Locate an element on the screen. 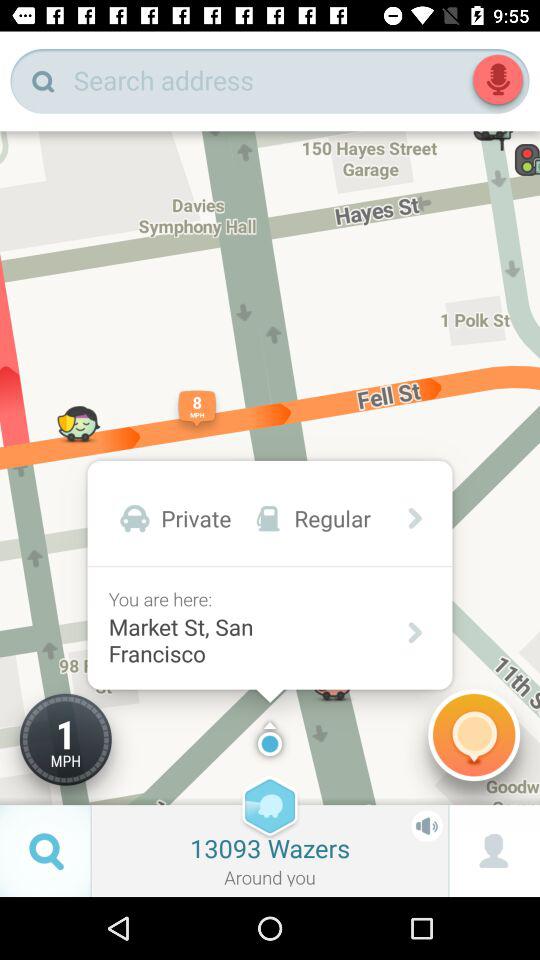 The width and height of the screenshot is (540, 960). select next option which is beside market stsan francisco is located at coordinates (412, 632).